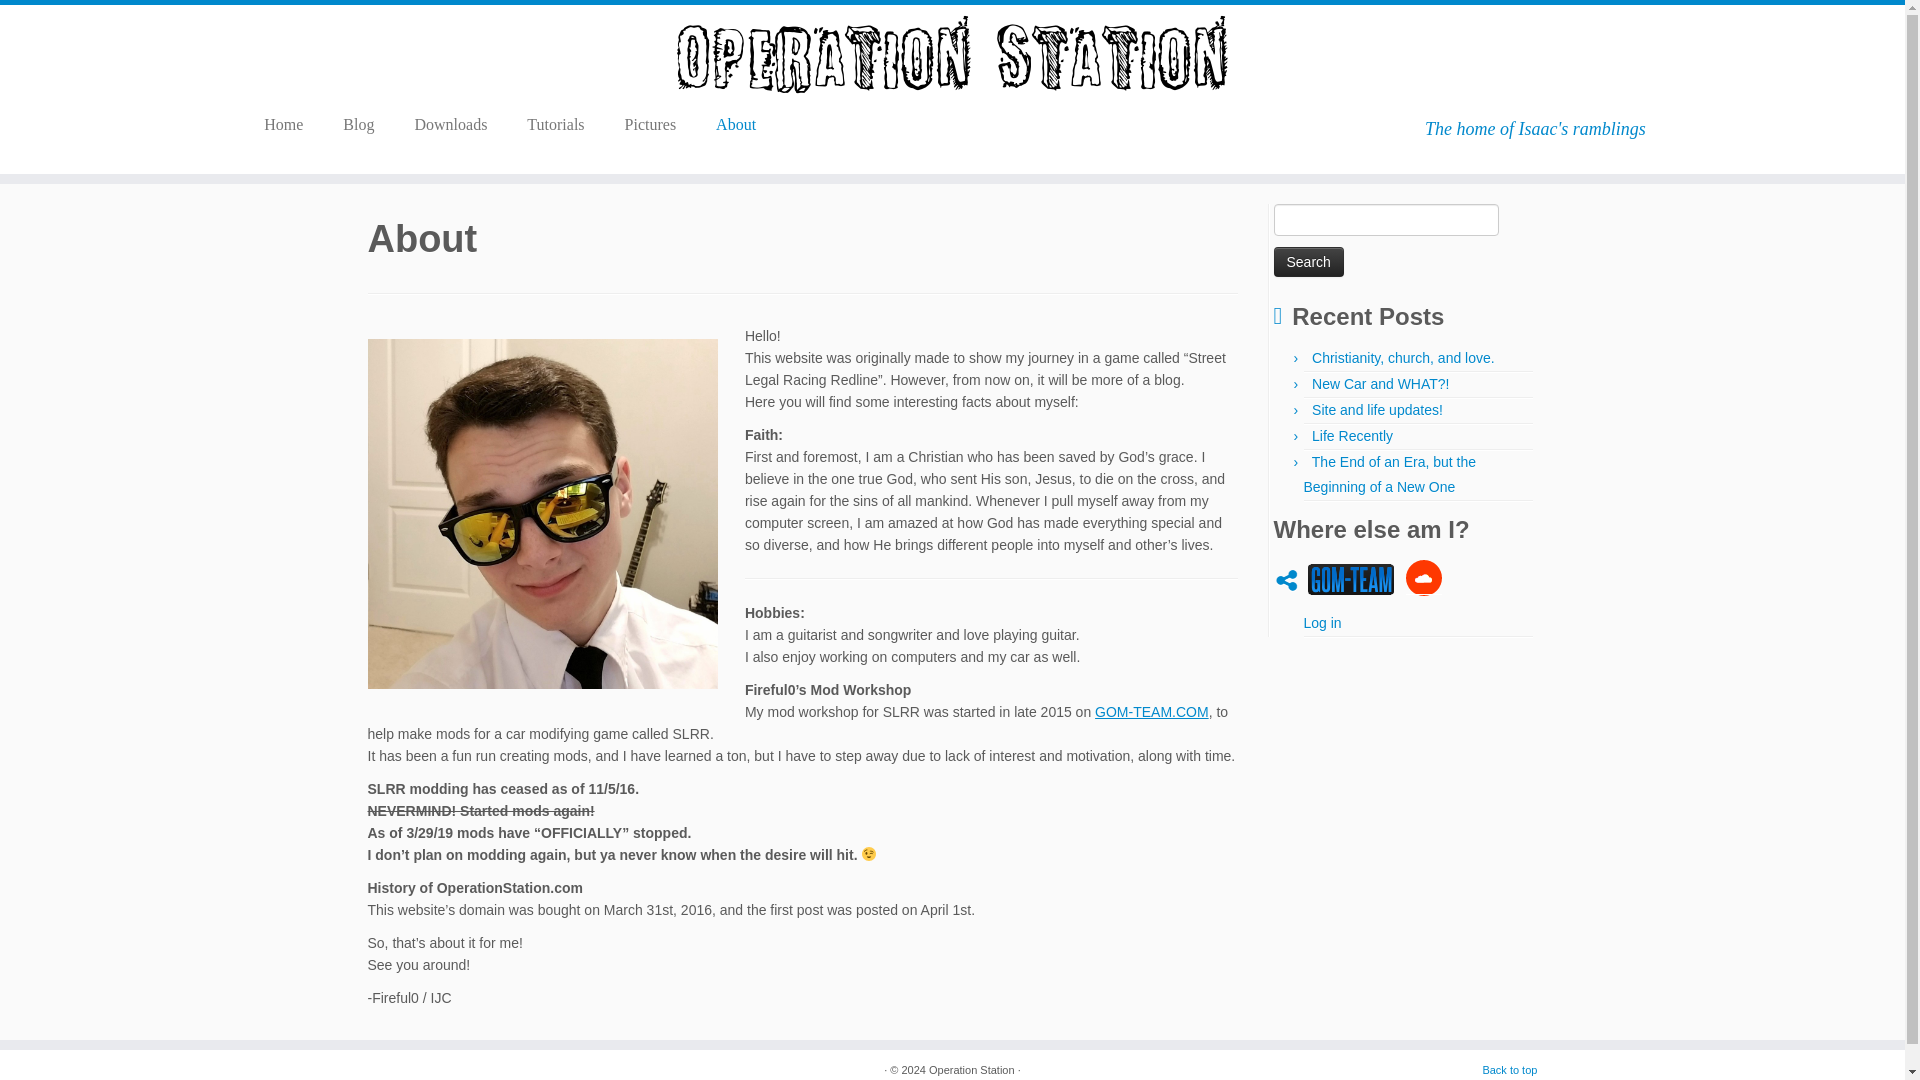  What do you see at coordinates (1152, 712) in the screenshot?
I see `GOM-TEAM.COM` at bounding box center [1152, 712].